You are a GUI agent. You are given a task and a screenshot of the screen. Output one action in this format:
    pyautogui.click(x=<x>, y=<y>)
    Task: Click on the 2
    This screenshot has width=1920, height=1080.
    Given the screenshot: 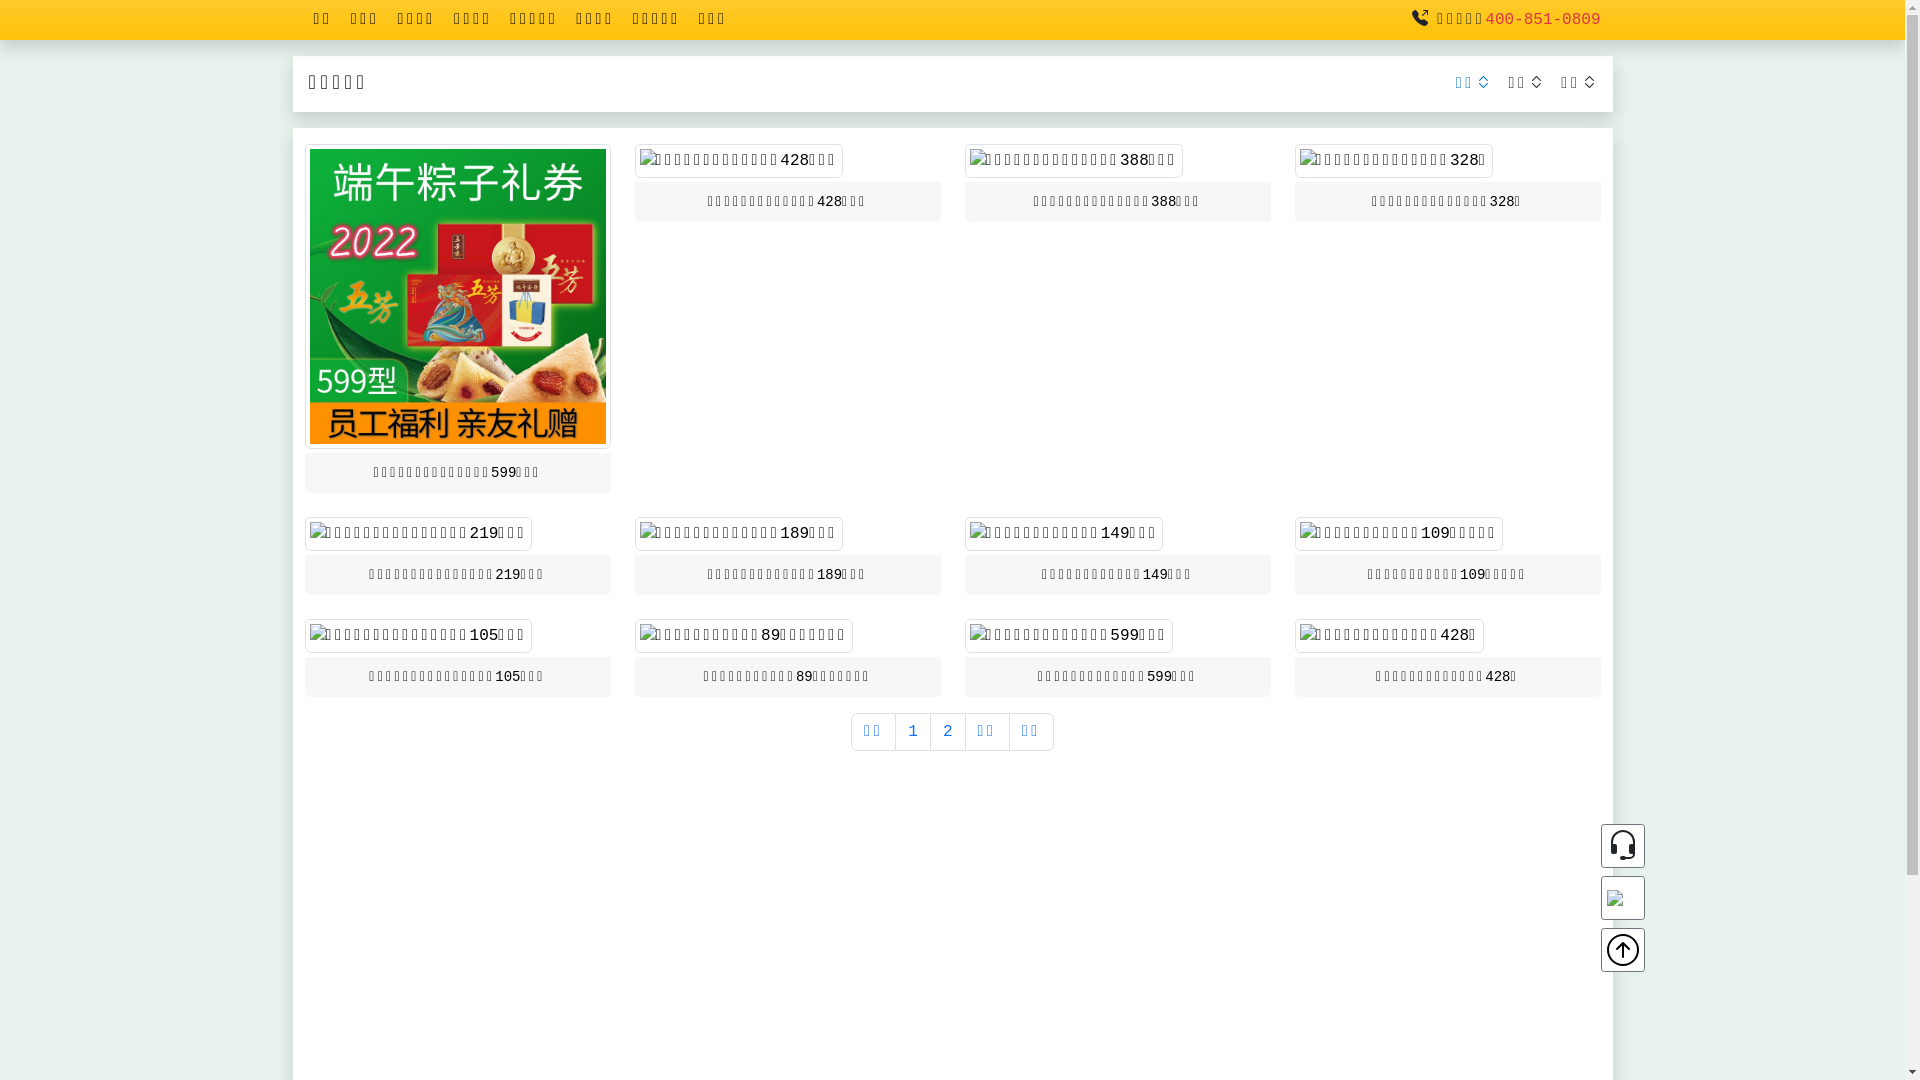 What is the action you would take?
    pyautogui.click(x=948, y=732)
    